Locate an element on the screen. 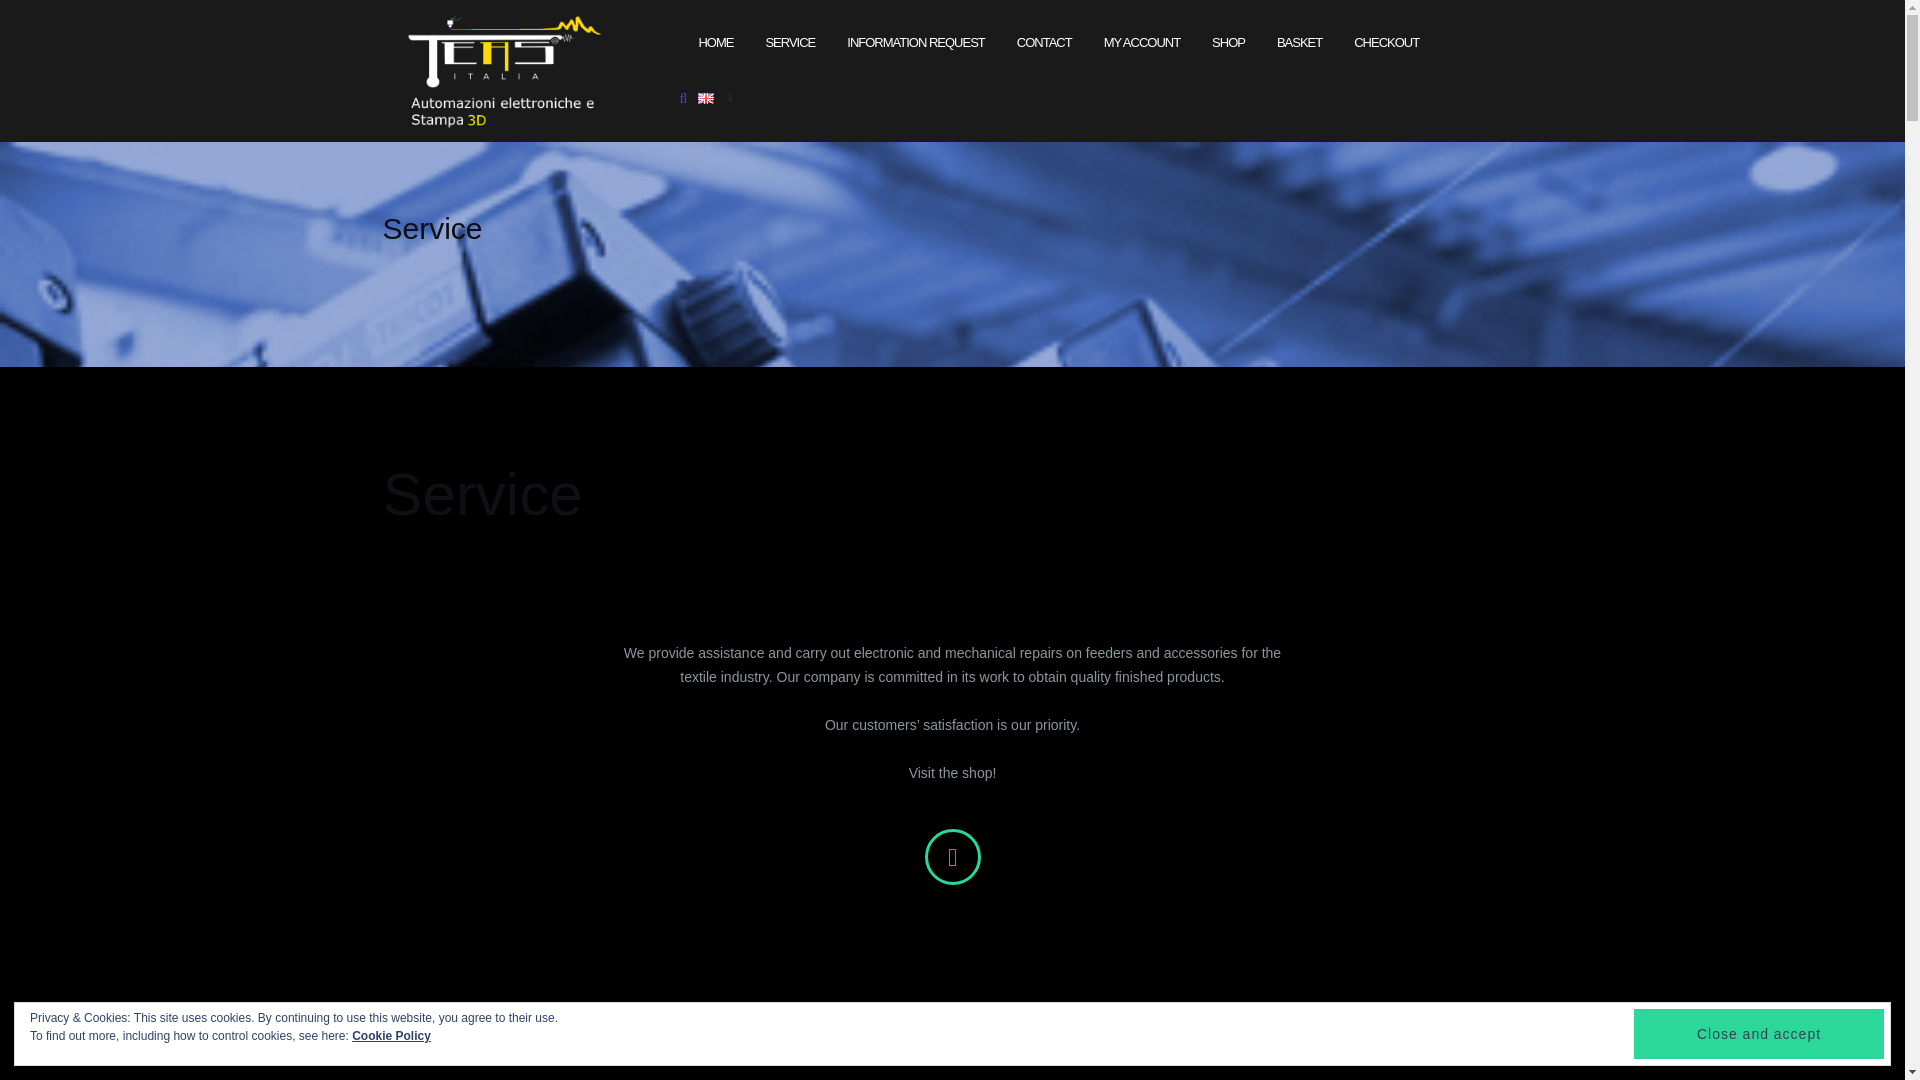  Close and accept is located at coordinates (1758, 1034).